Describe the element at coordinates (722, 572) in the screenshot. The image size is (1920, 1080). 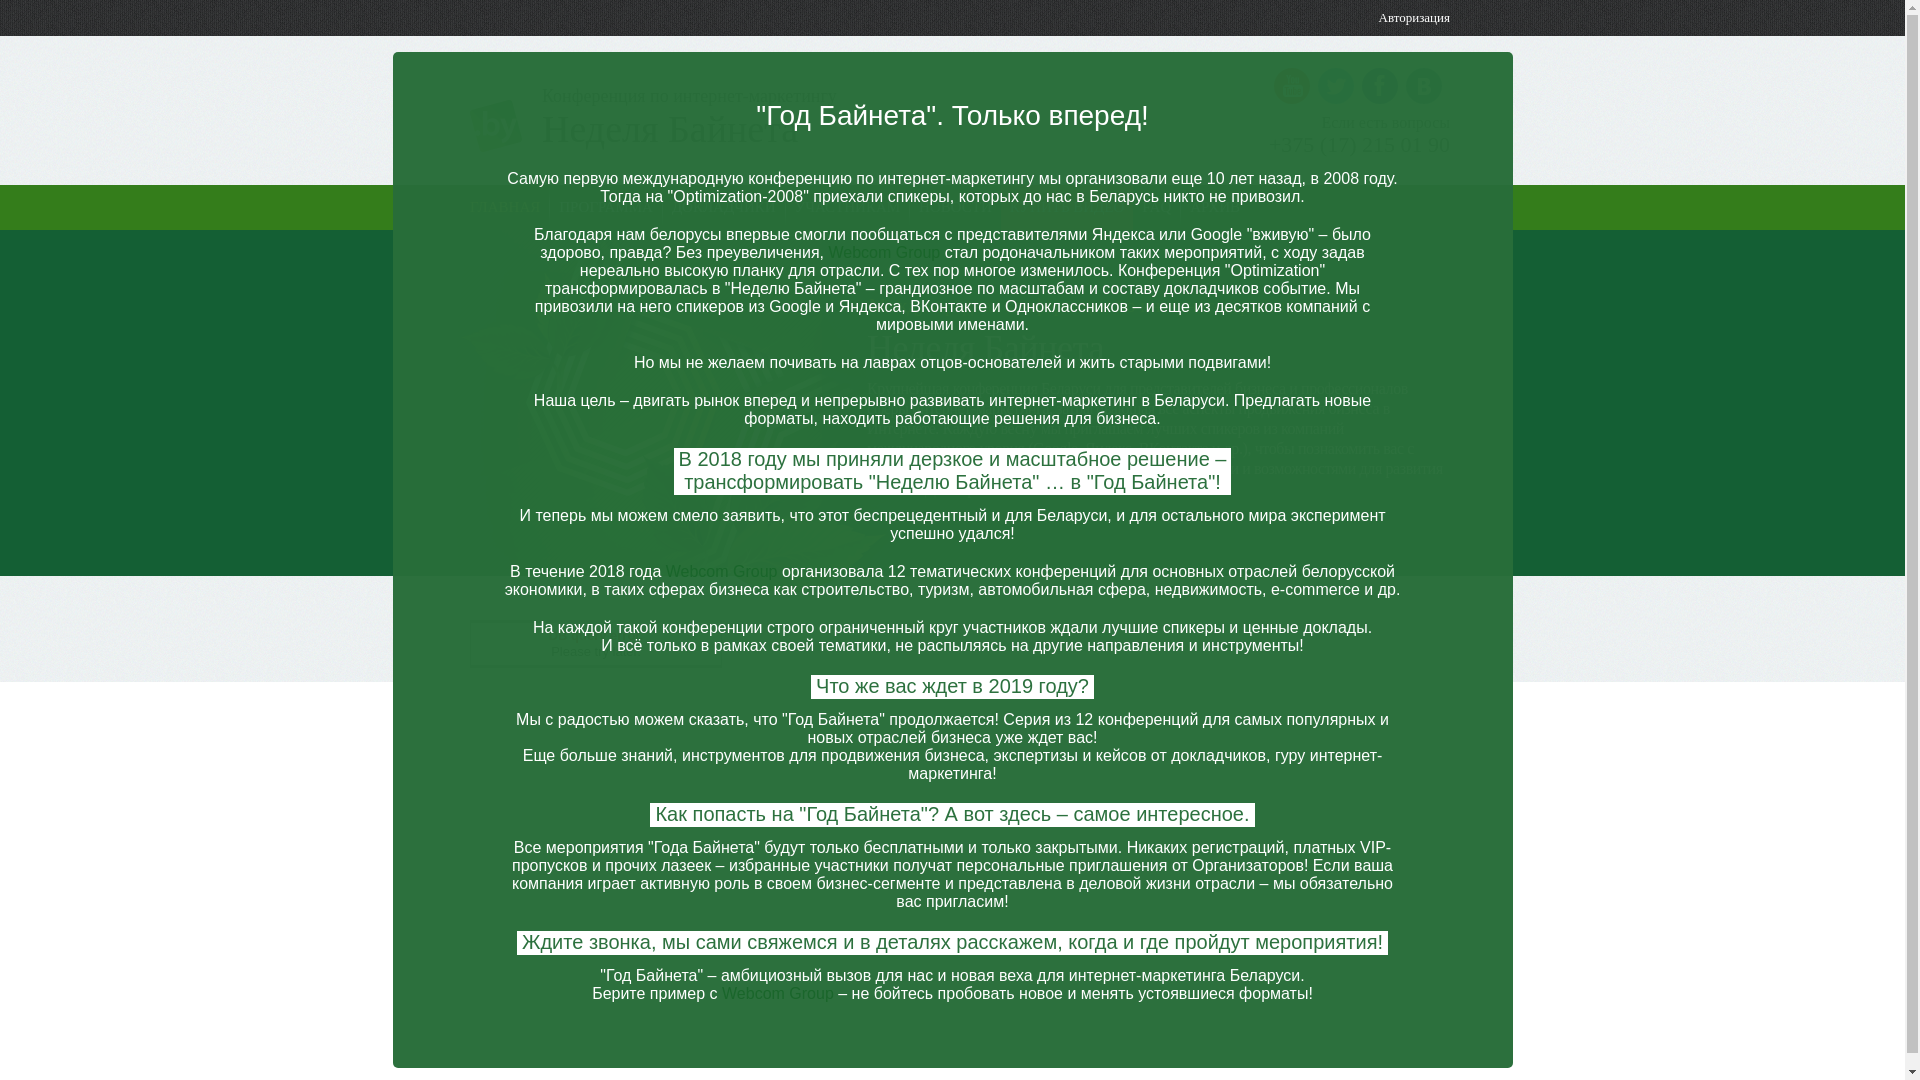
I see `Webcom Group` at that location.